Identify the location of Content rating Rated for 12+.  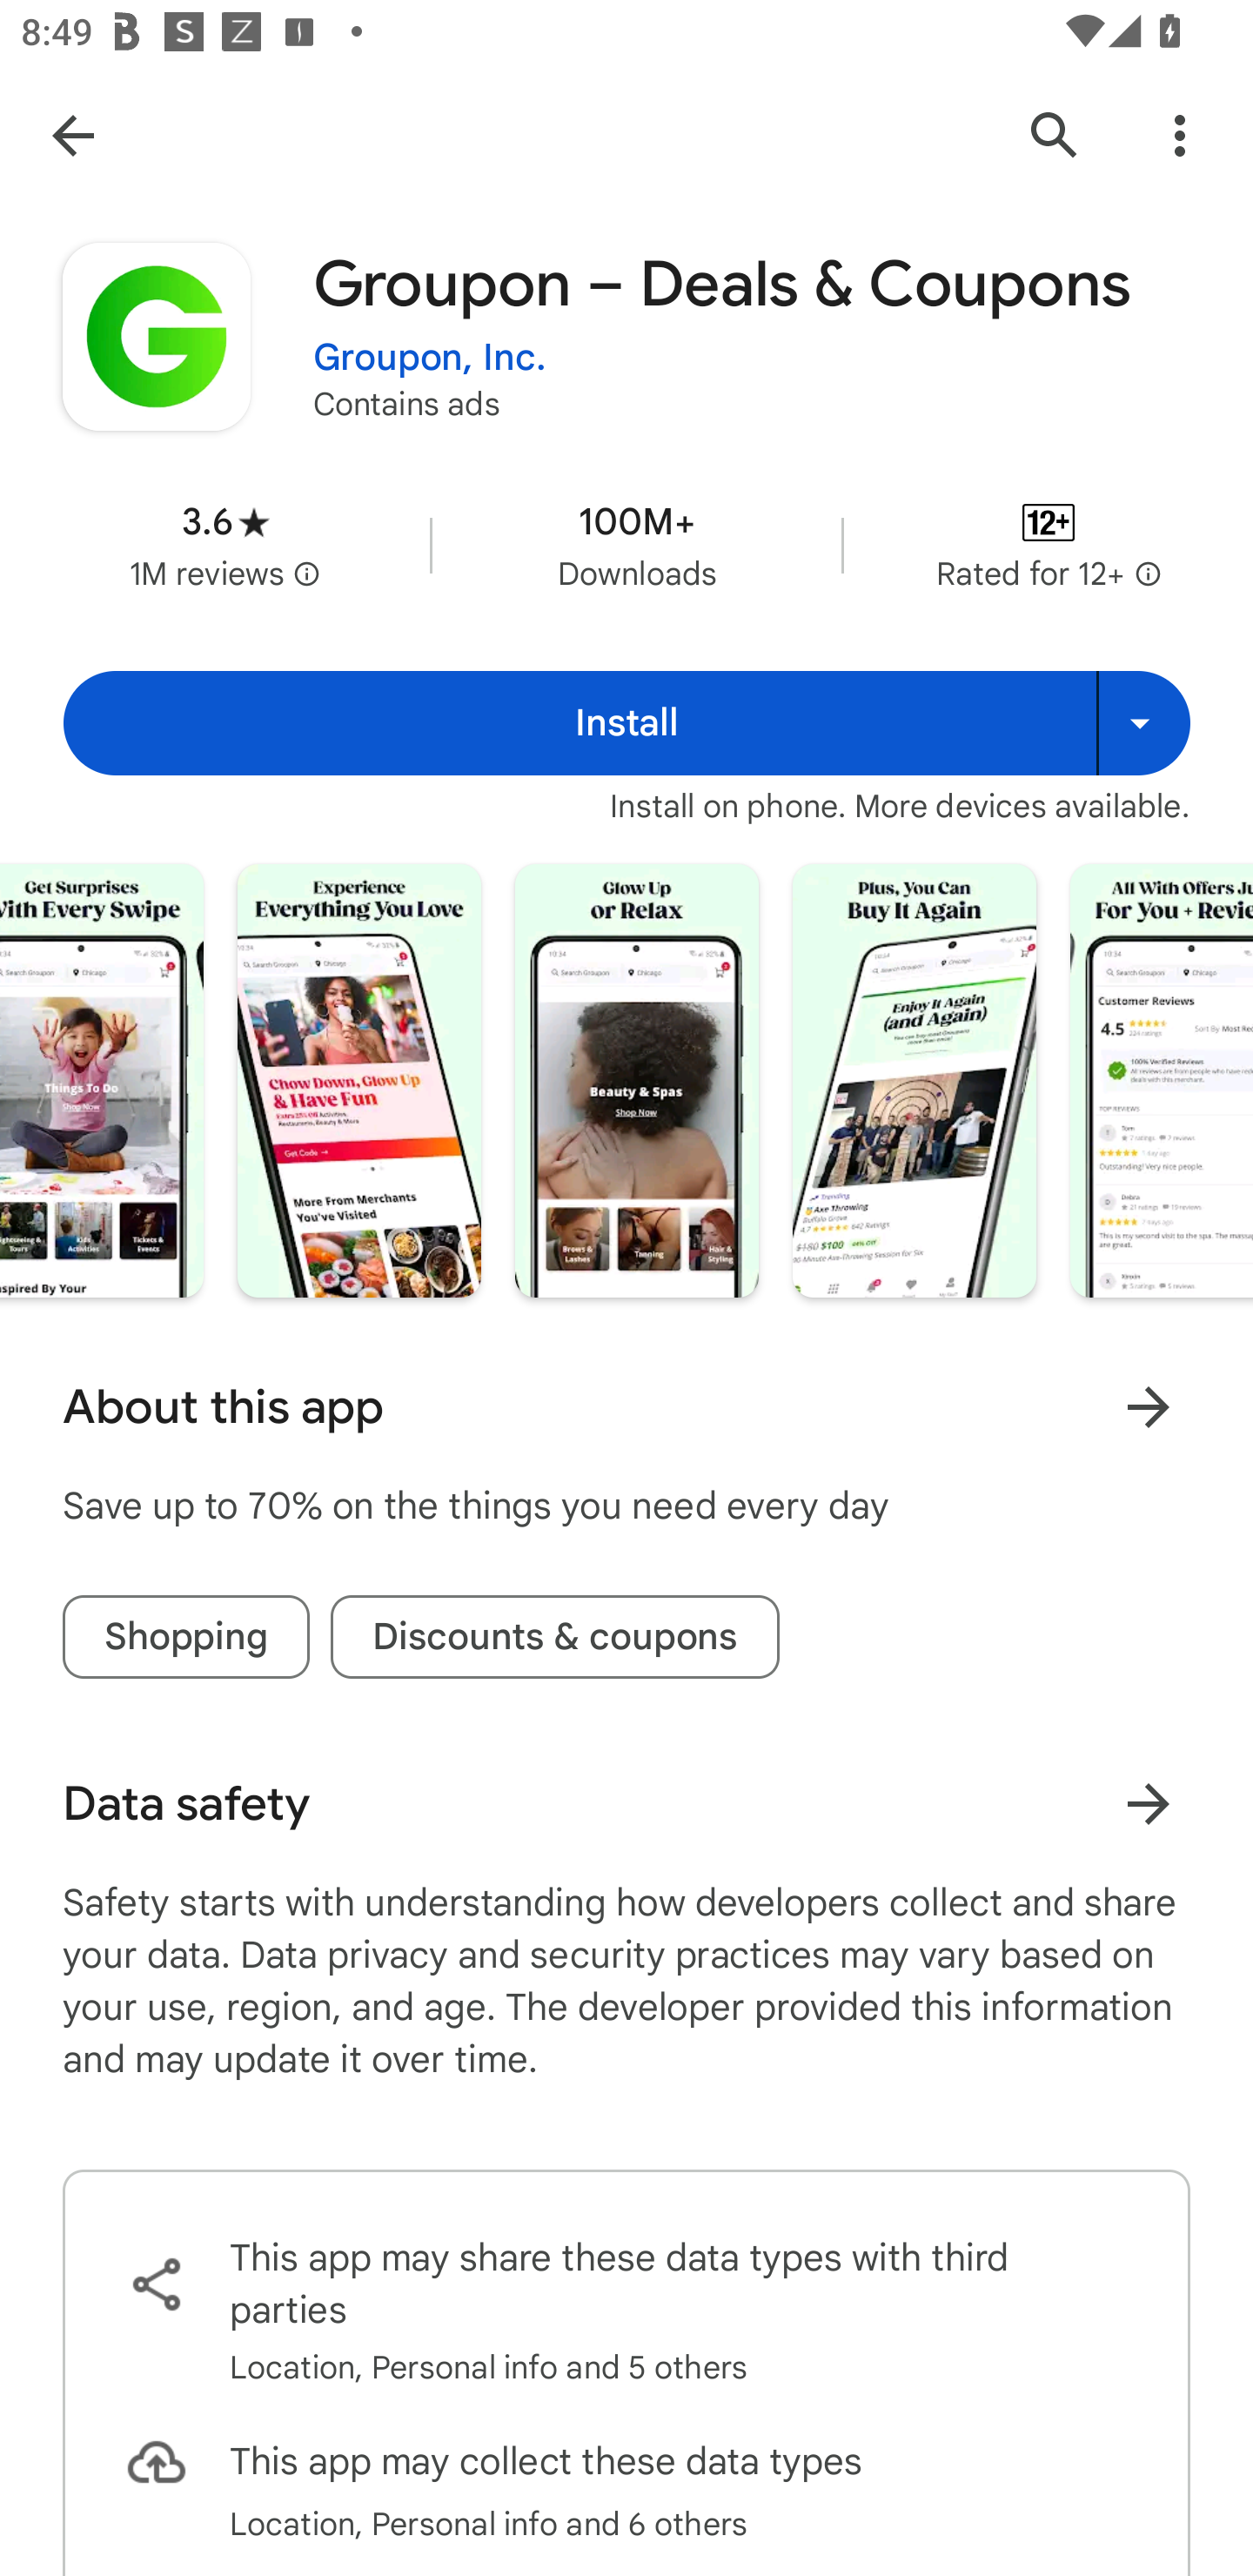
(1049, 545).